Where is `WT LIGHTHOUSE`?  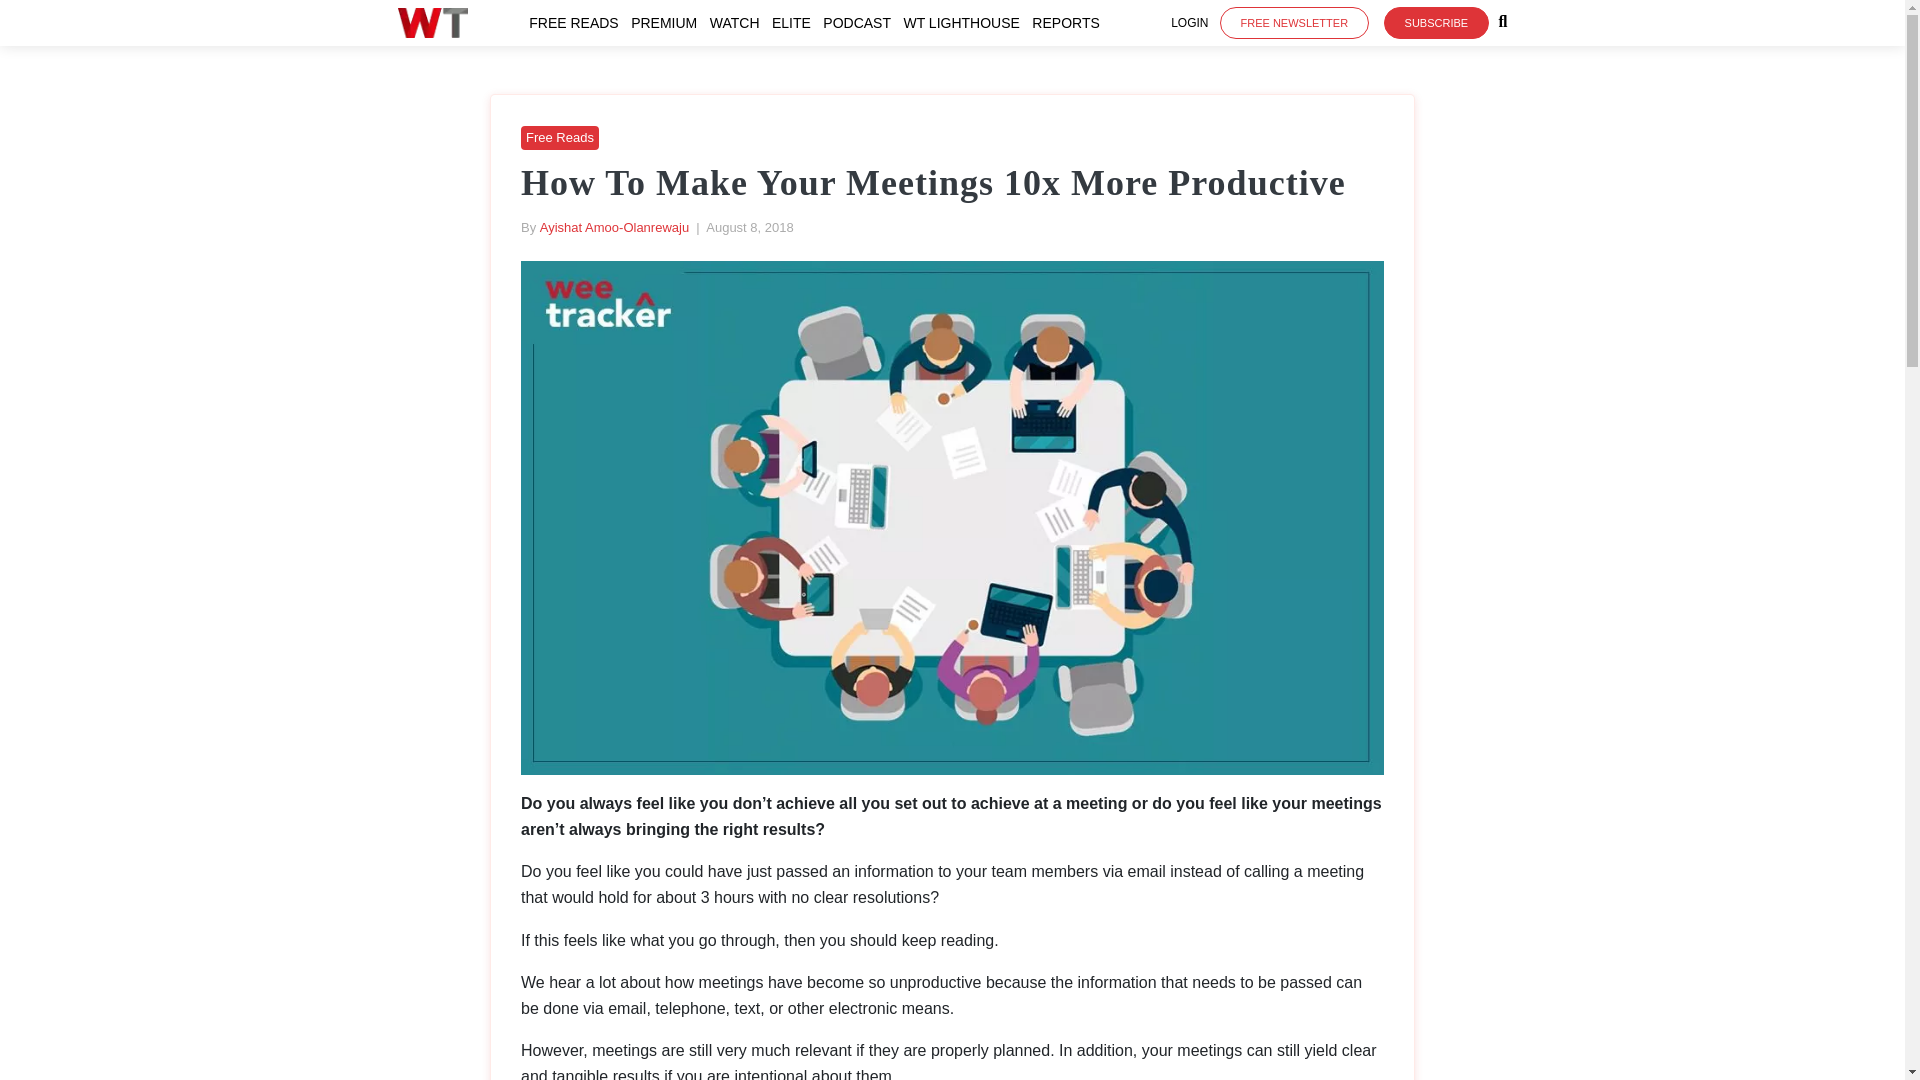 WT LIGHTHOUSE is located at coordinates (964, 23).